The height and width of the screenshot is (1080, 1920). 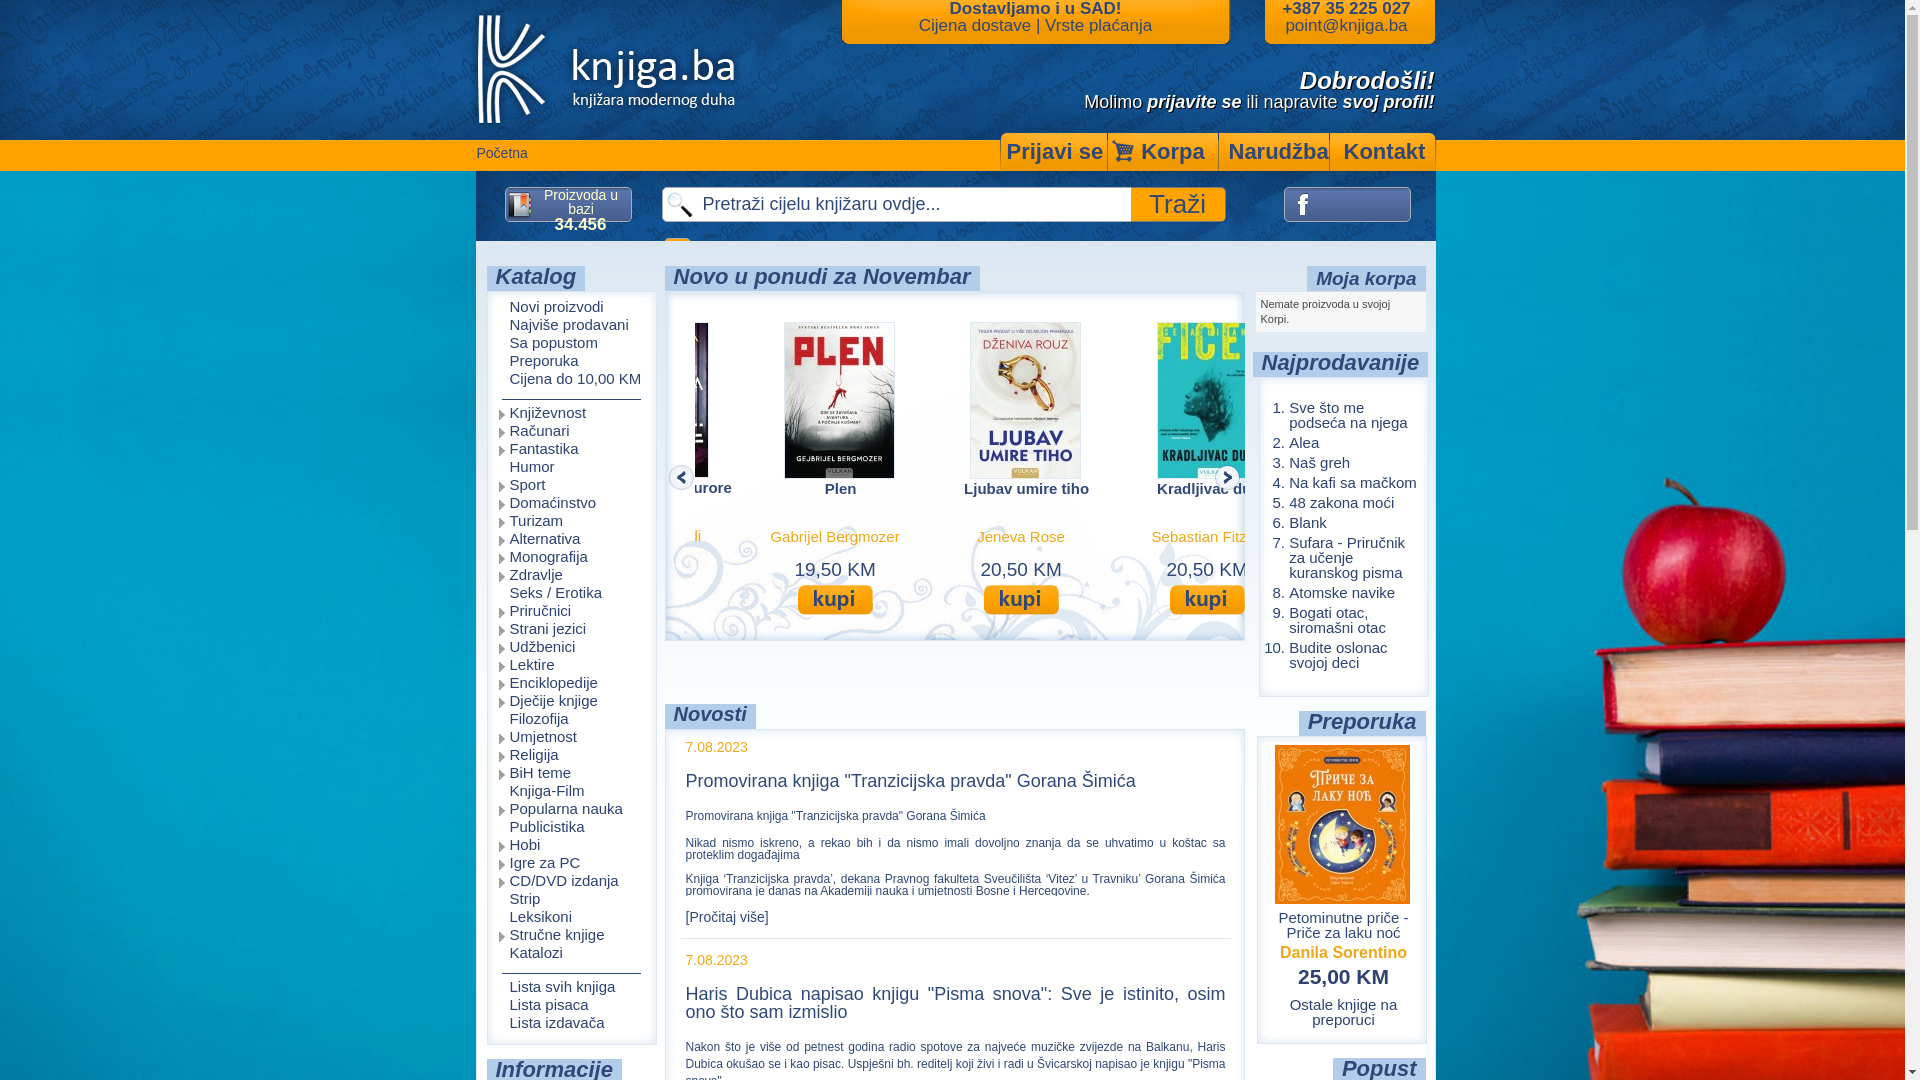 What do you see at coordinates (1154, 536) in the screenshot?
I see `Gabrijel Bergmozer` at bounding box center [1154, 536].